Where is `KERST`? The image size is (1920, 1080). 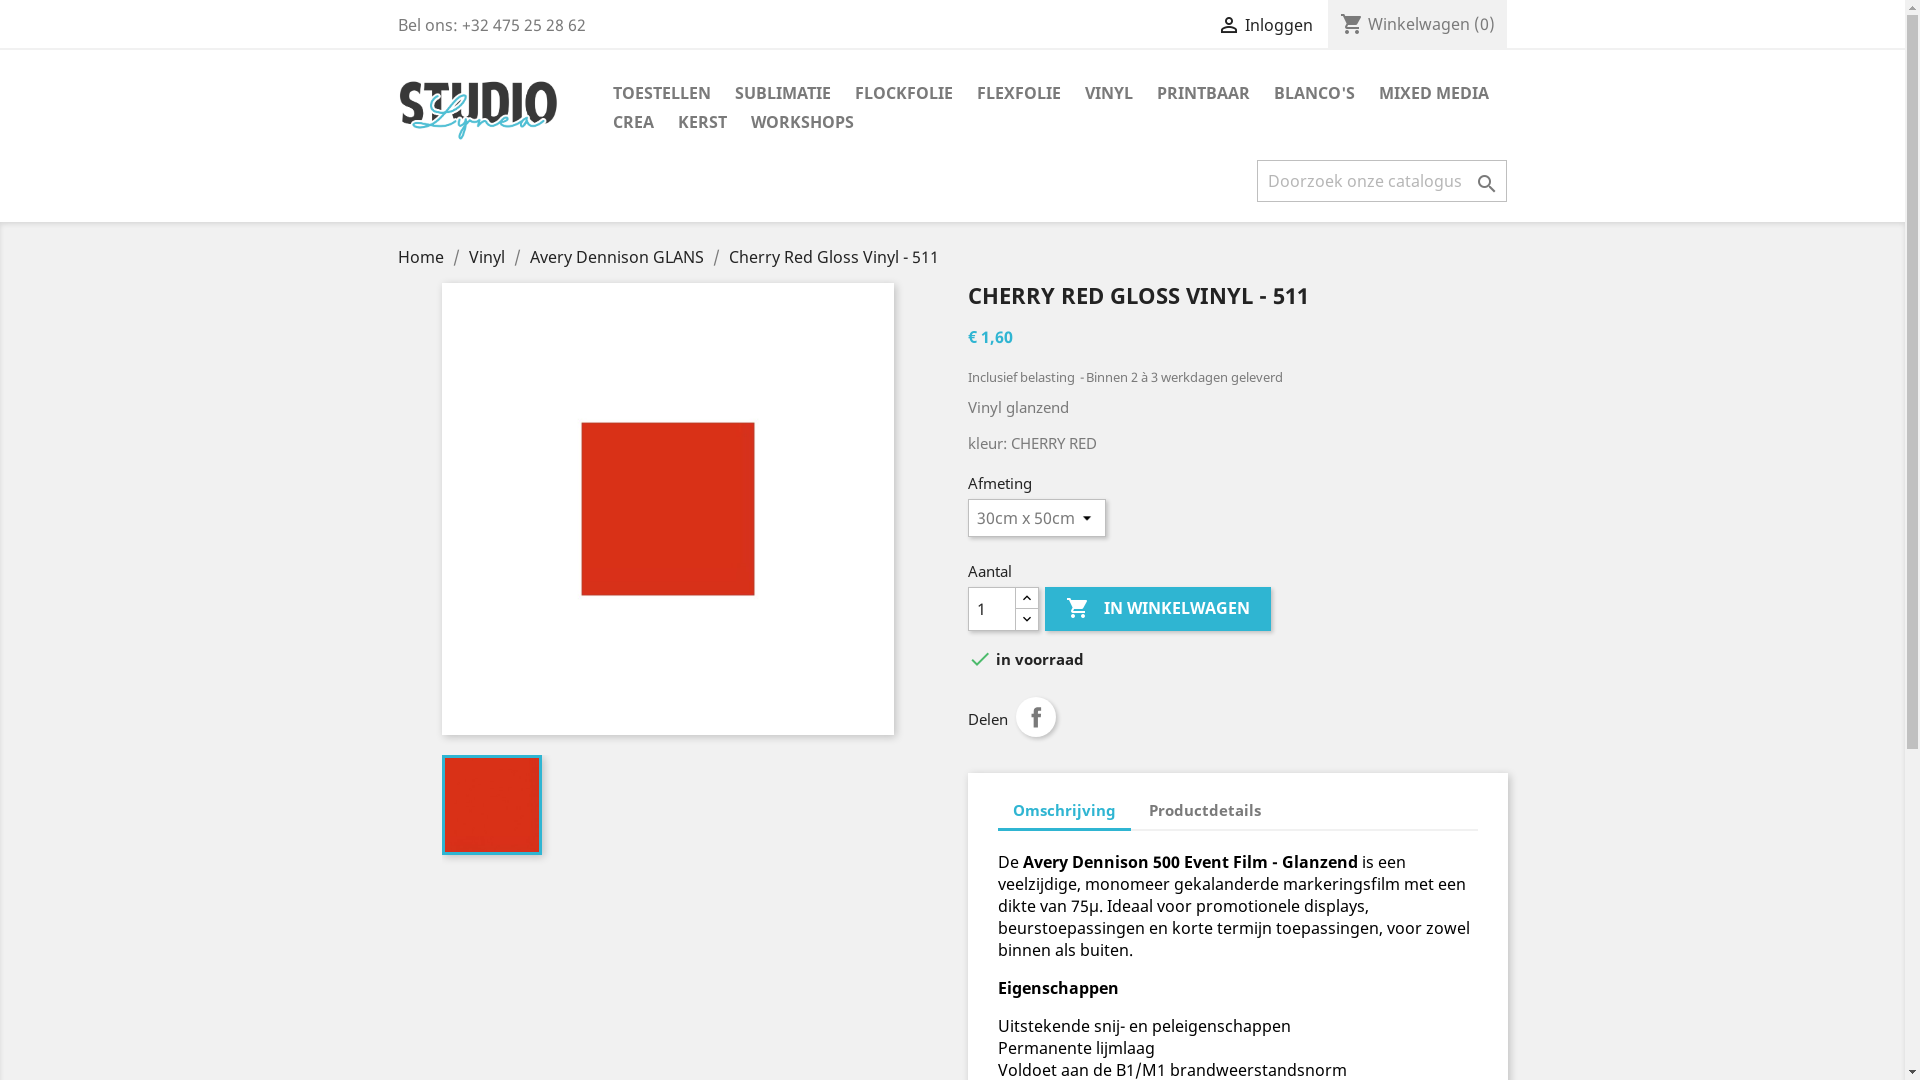 KERST is located at coordinates (702, 124).